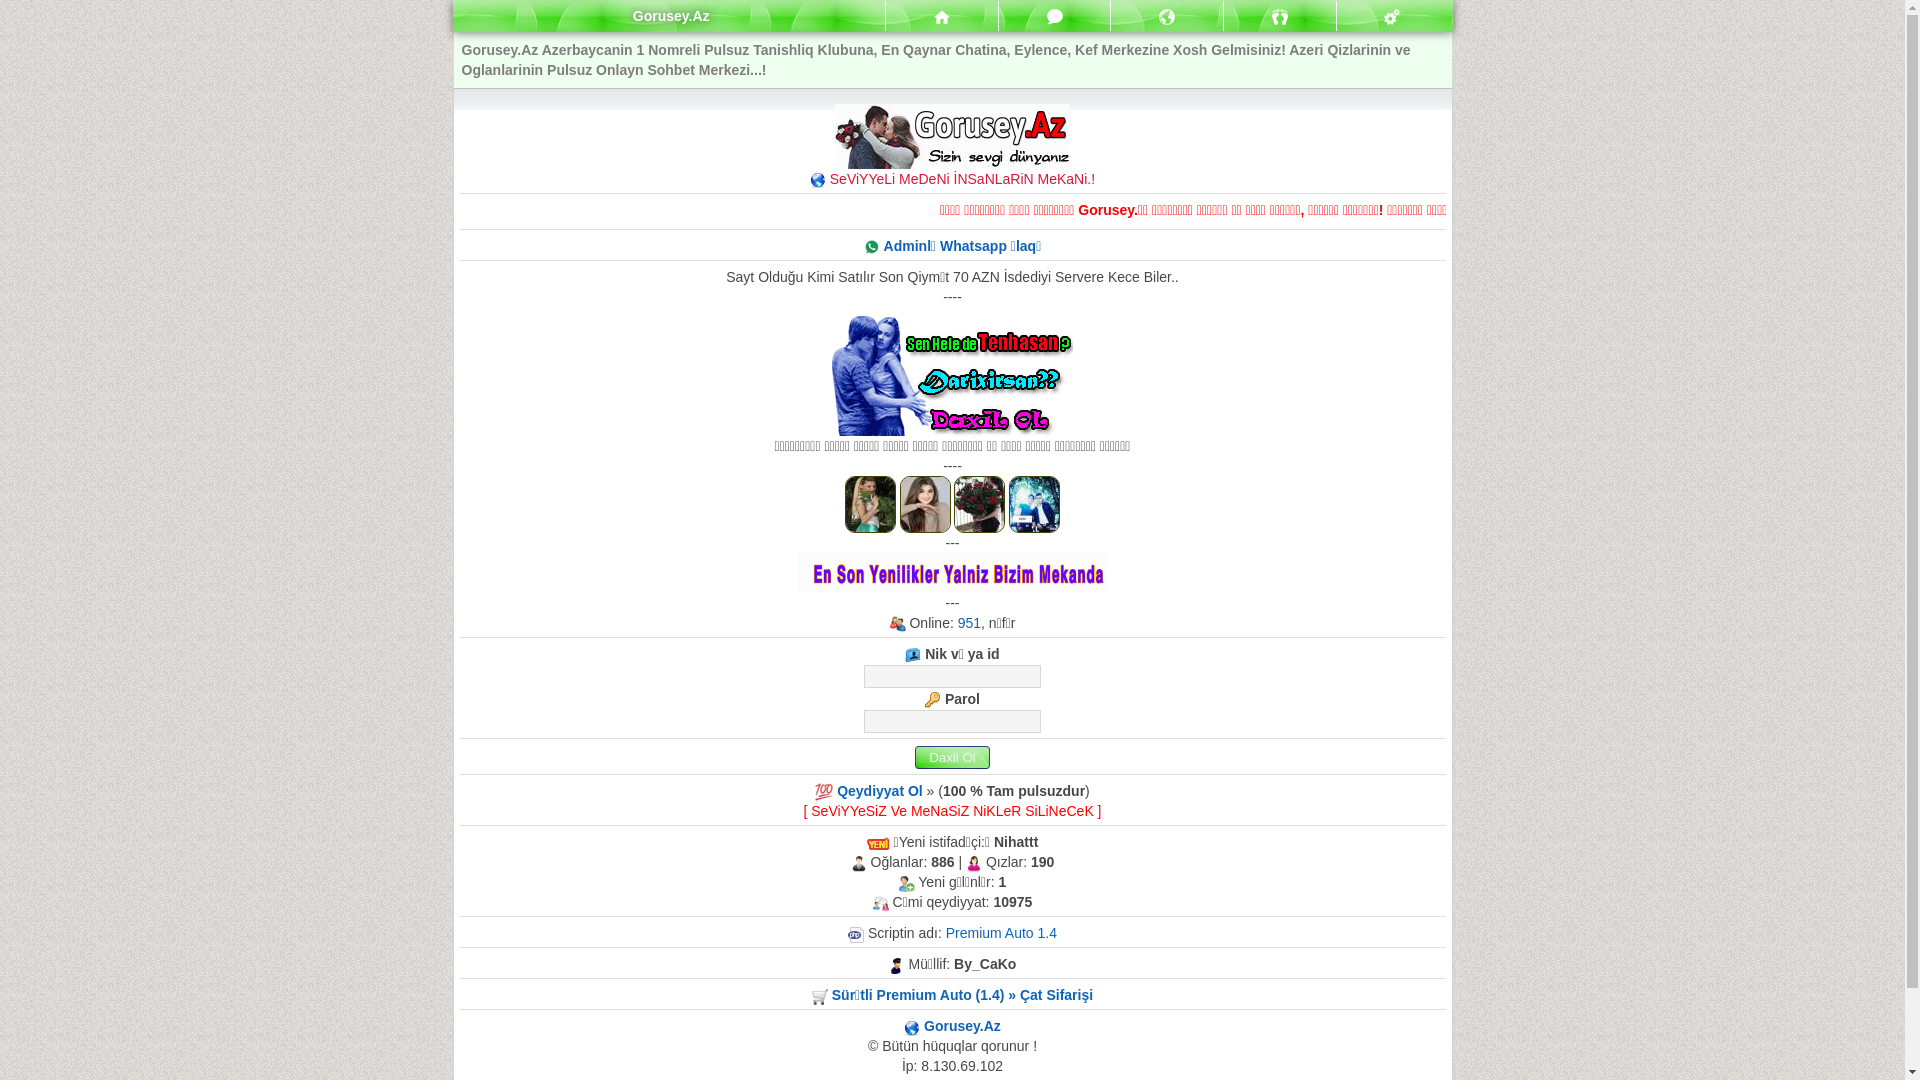  I want to click on 951, so click(970, 623).